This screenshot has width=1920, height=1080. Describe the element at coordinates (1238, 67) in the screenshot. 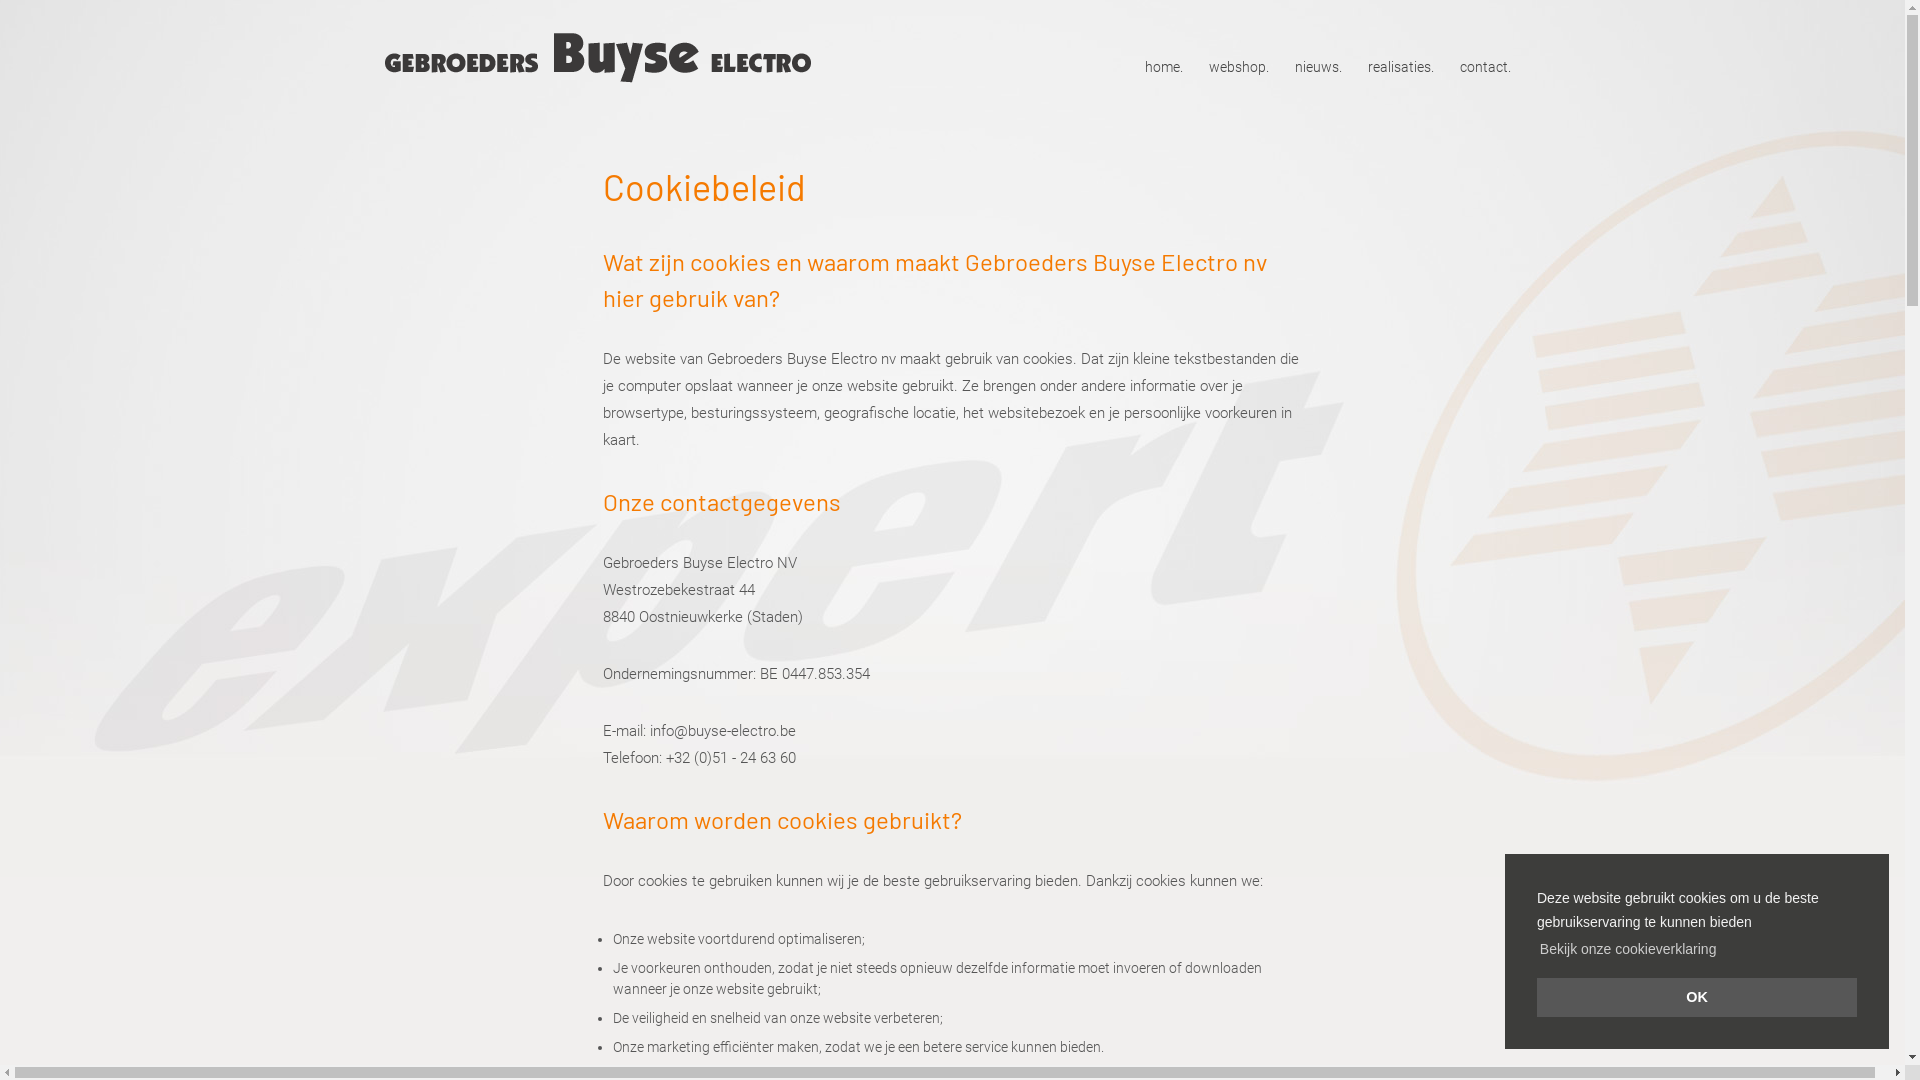

I see `webshop.` at that location.